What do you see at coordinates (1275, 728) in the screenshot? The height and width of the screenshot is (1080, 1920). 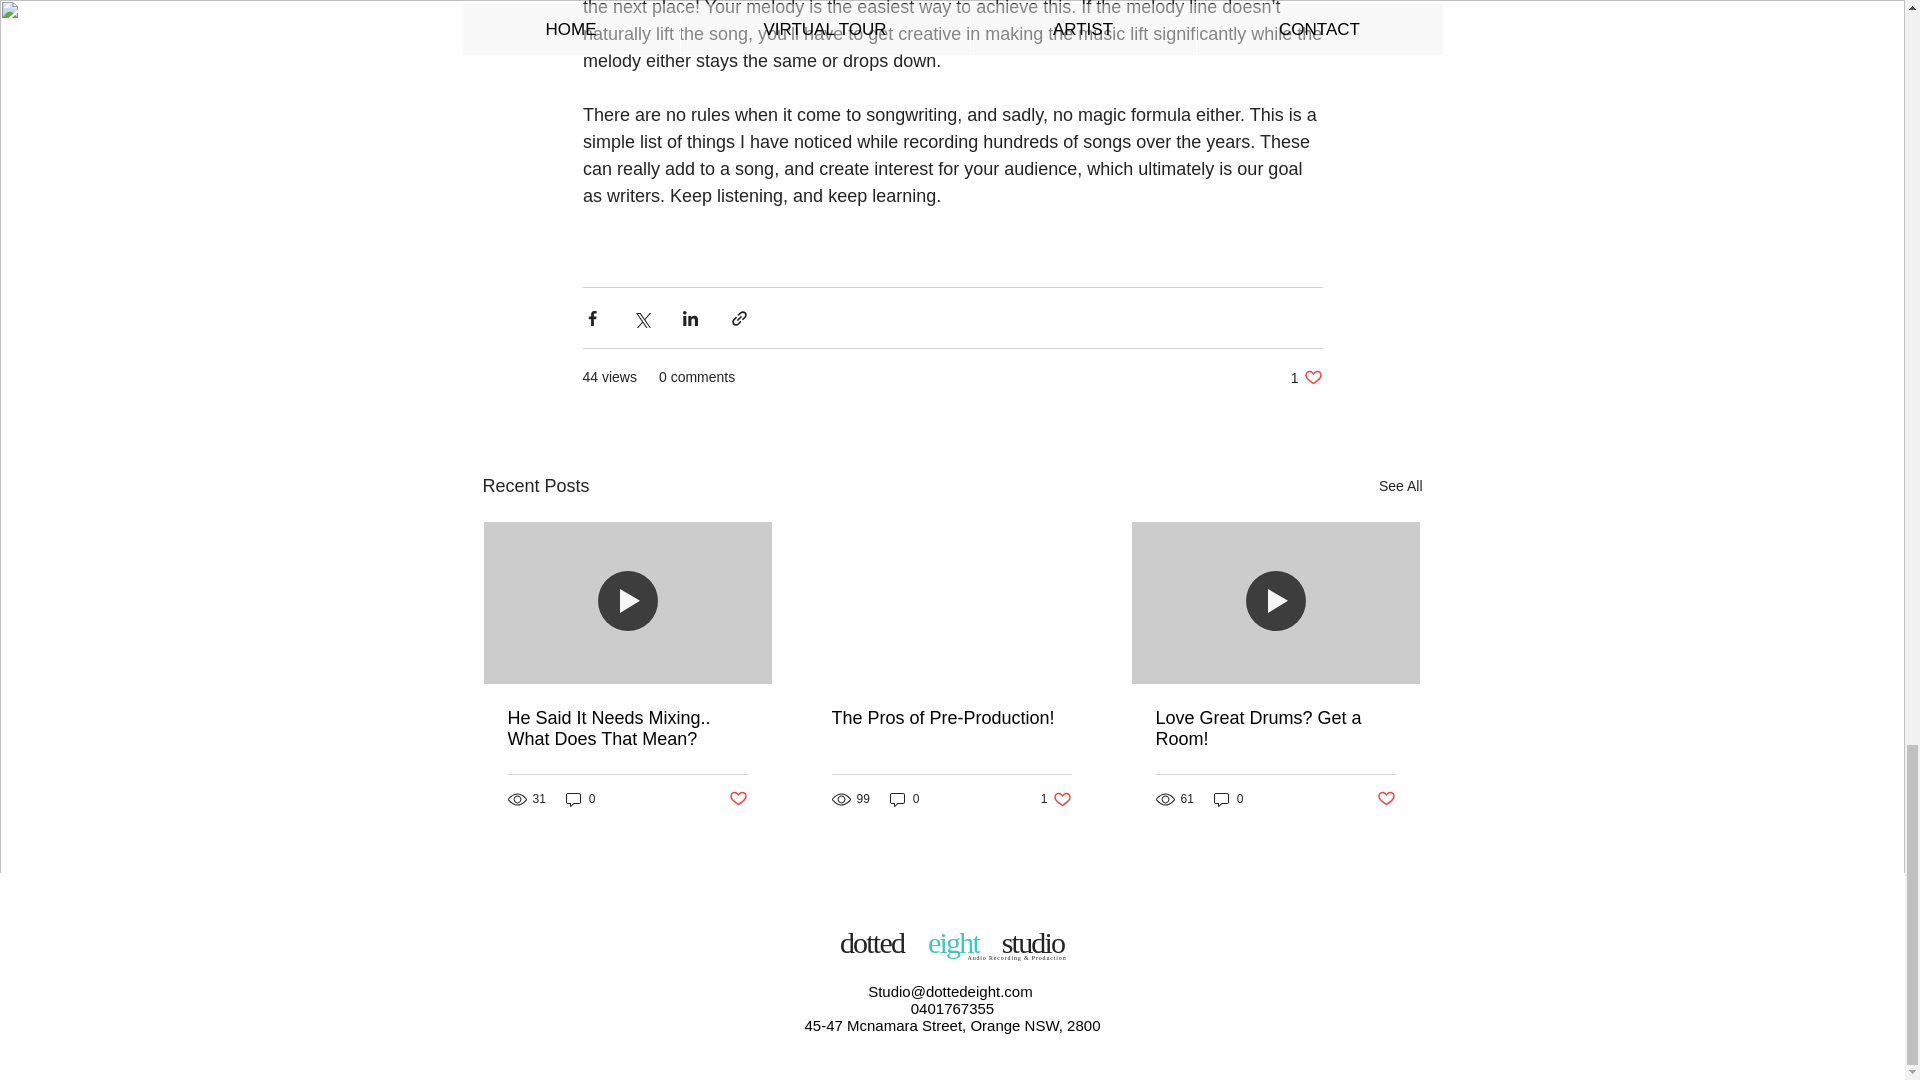 I see `Love Great Drums? Get a Room!` at bounding box center [1275, 728].